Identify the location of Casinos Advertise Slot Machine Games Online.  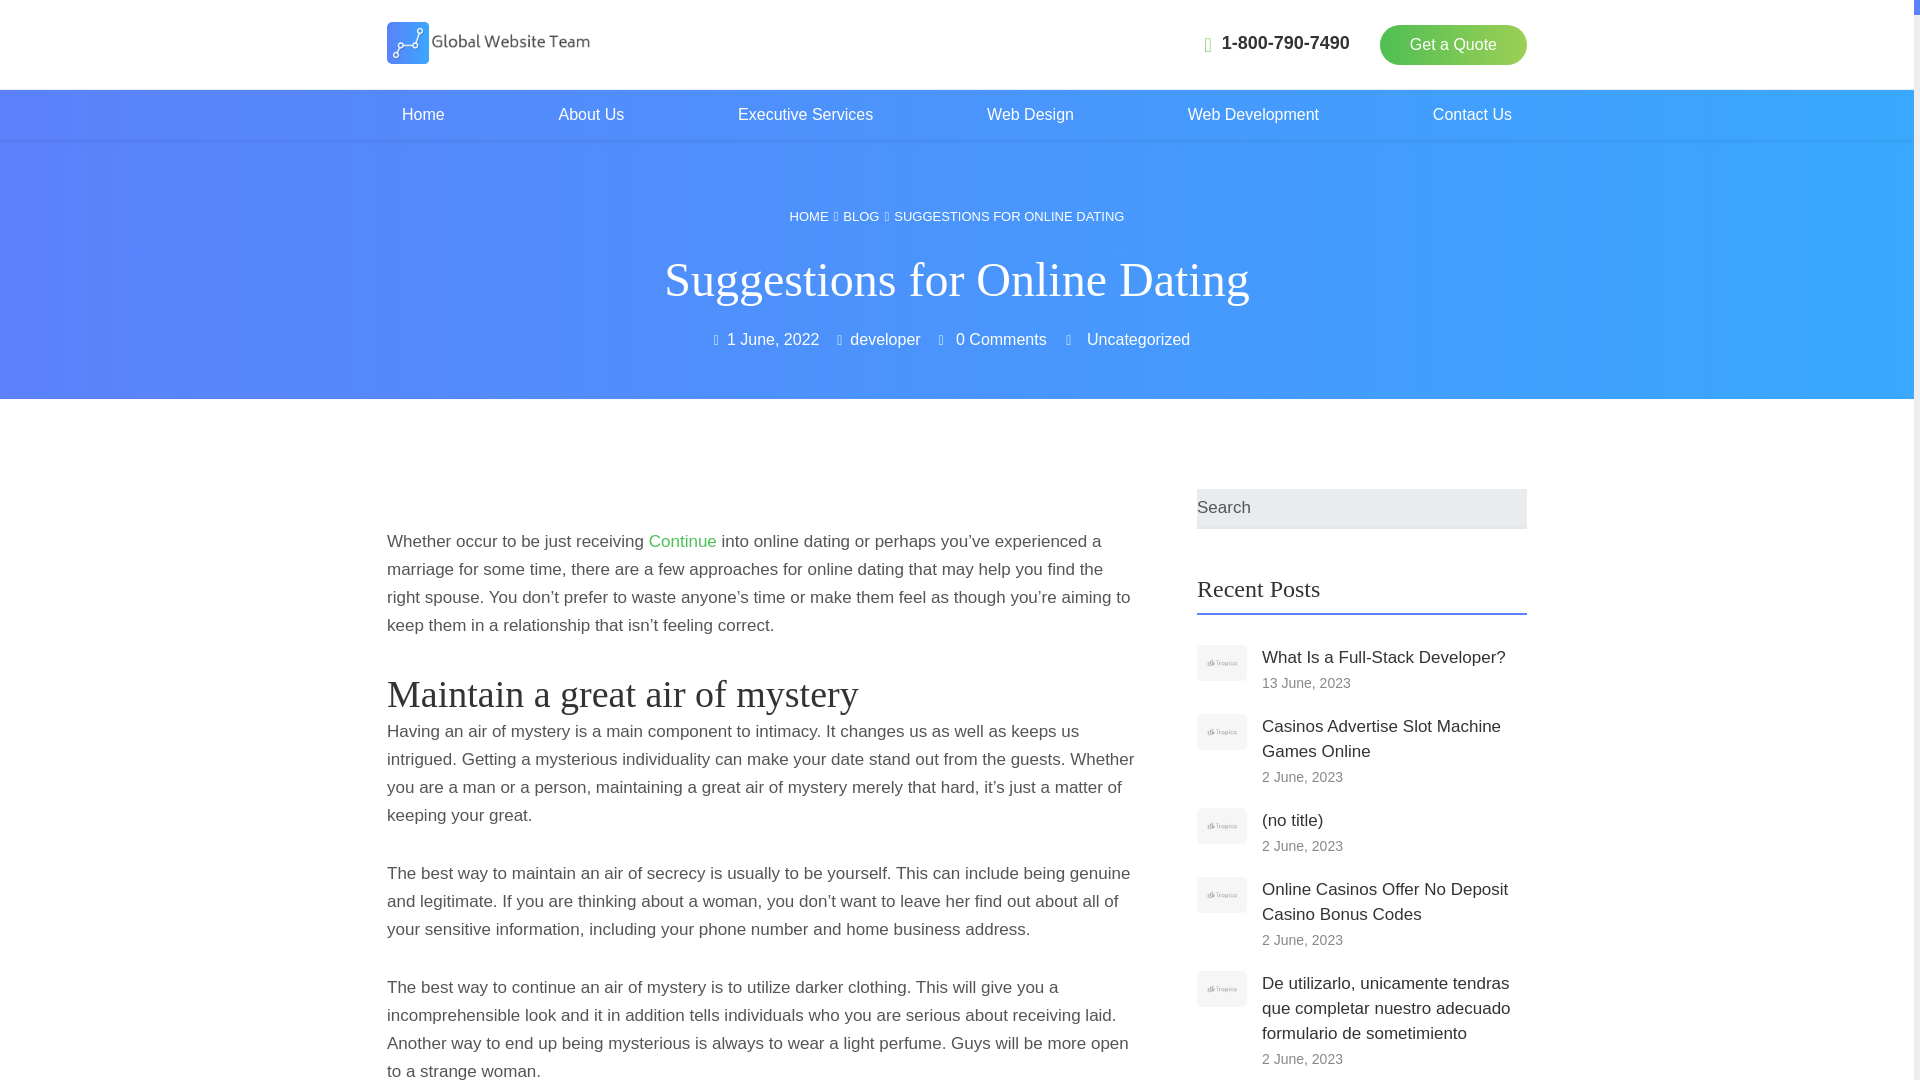
(1381, 739).